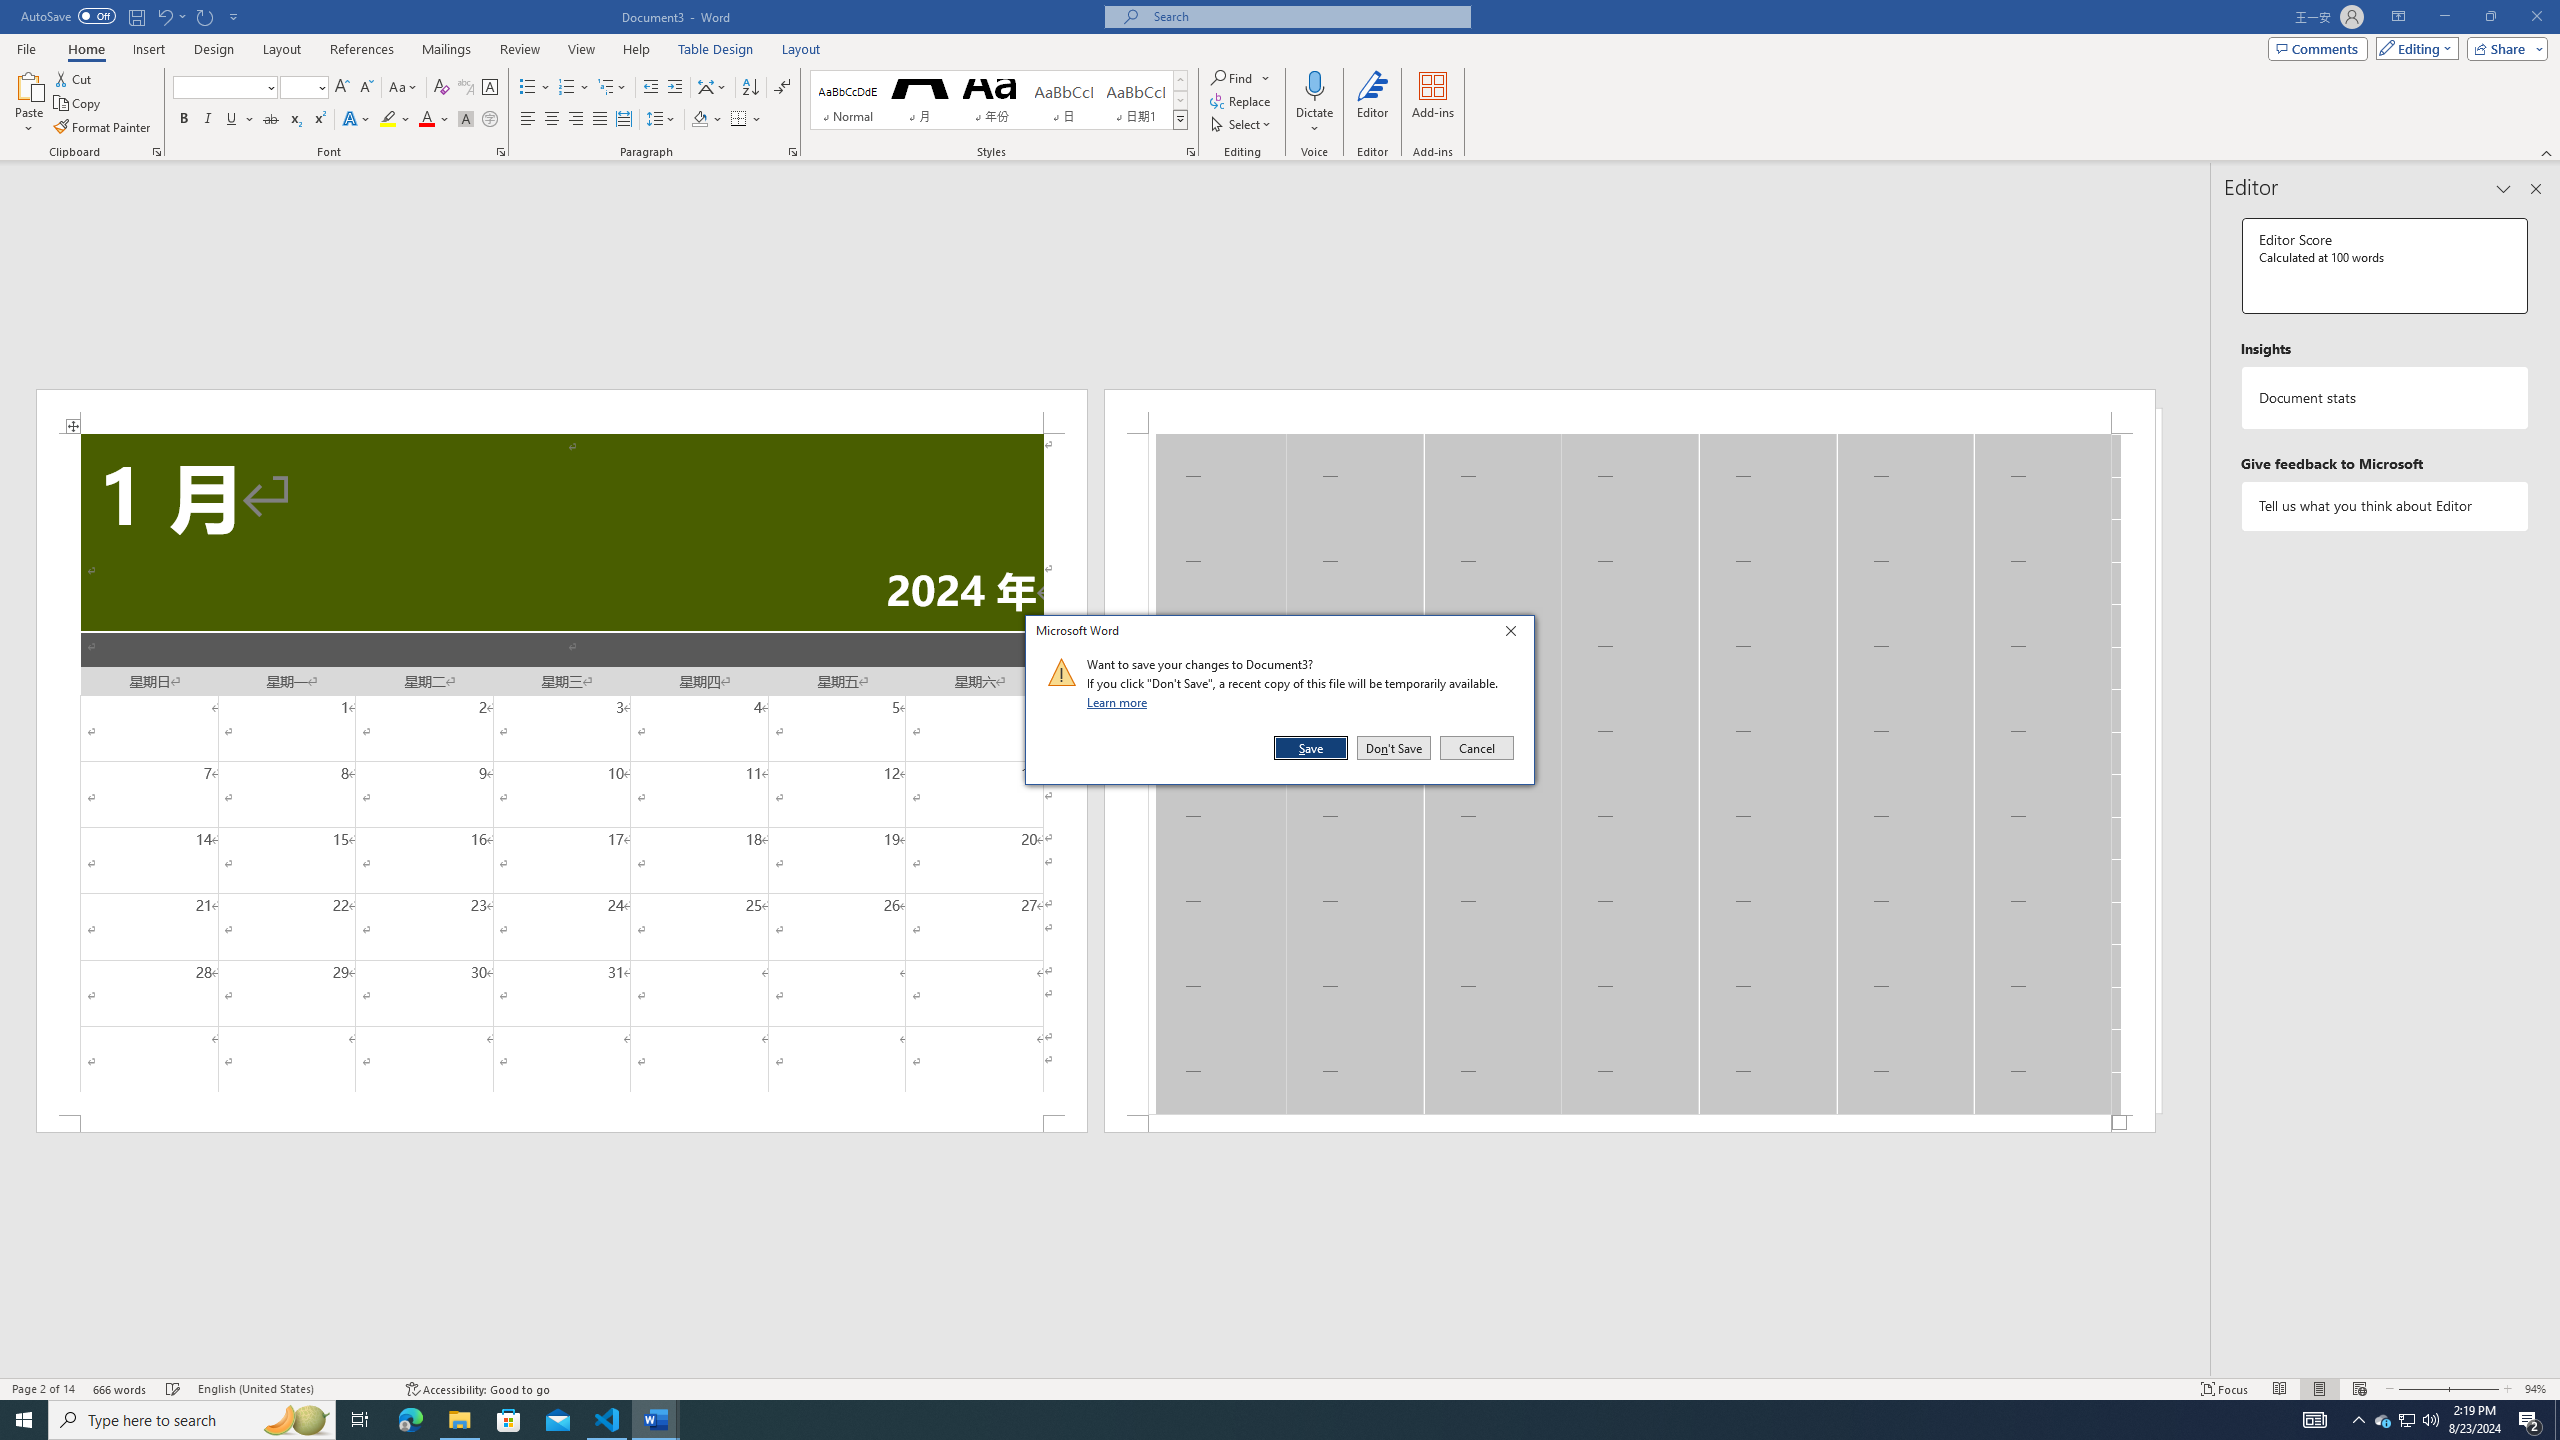 The height and width of the screenshot is (1440, 2560). I want to click on Bullets, so click(528, 88).